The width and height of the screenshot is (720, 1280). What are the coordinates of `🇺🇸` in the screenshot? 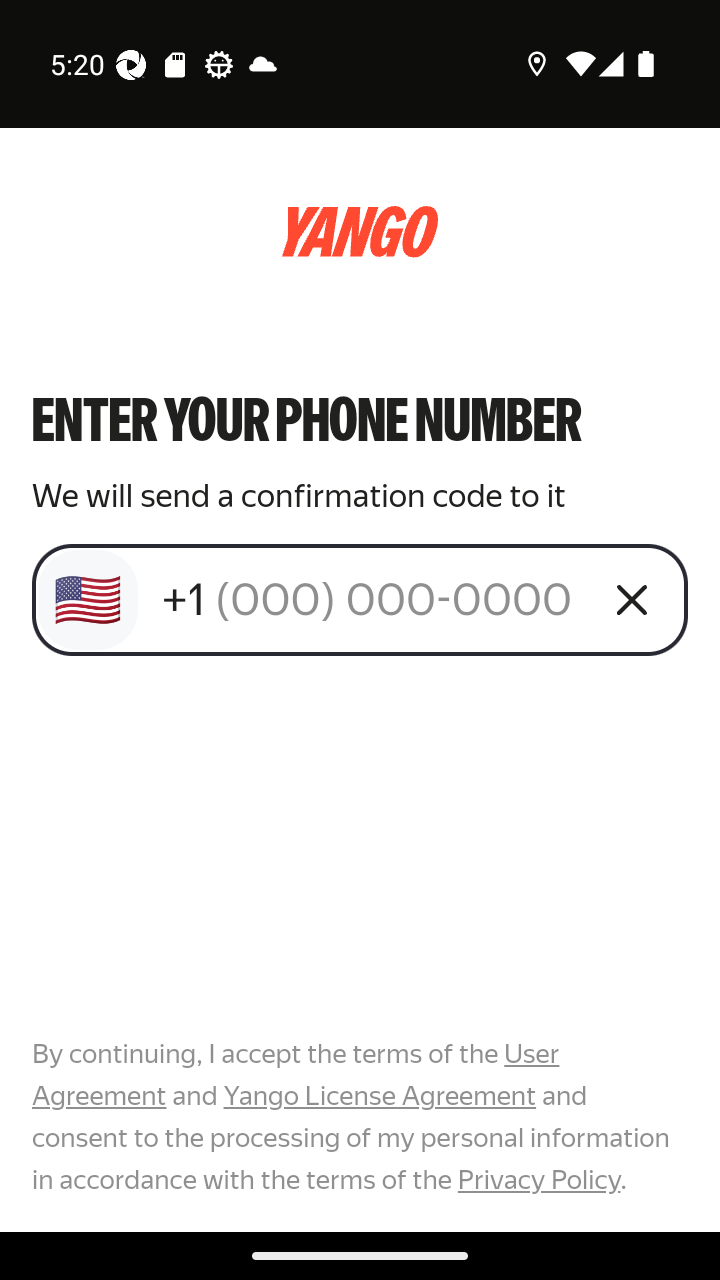 It's located at (88, 600).